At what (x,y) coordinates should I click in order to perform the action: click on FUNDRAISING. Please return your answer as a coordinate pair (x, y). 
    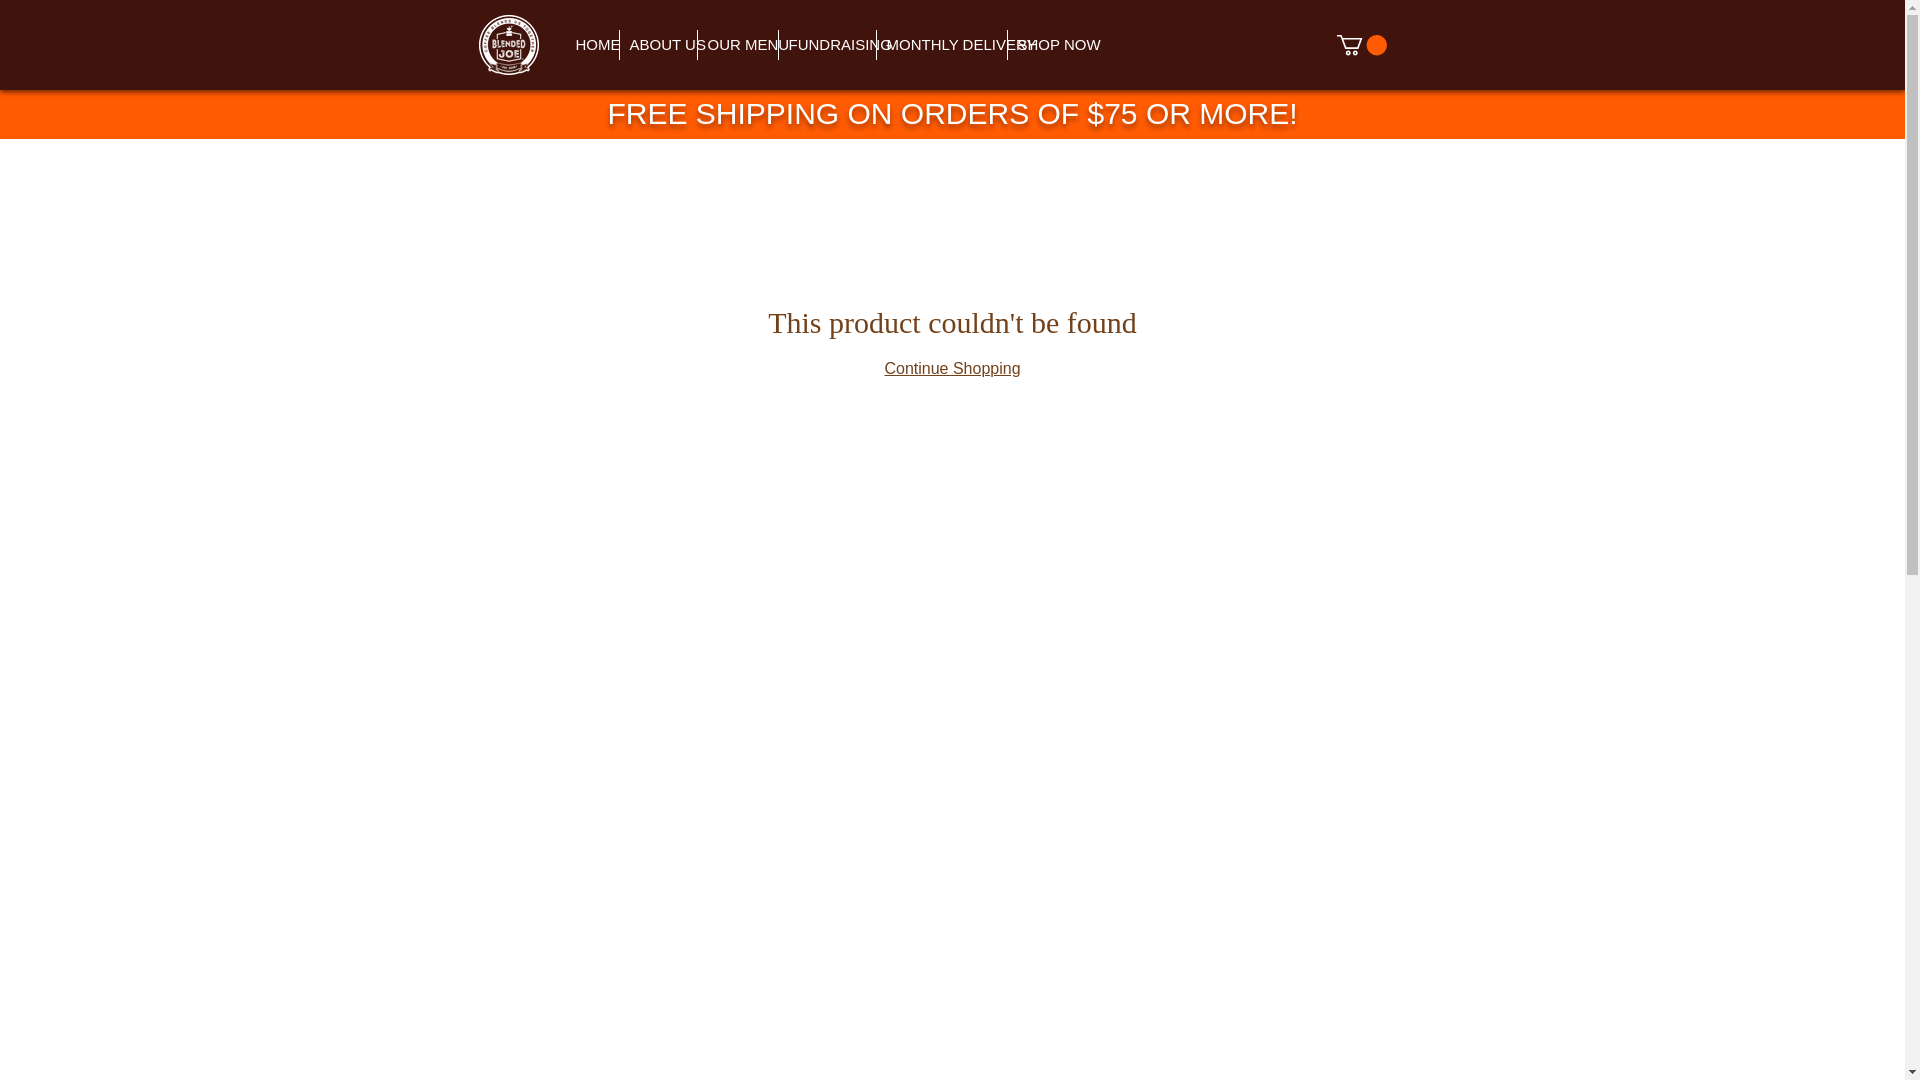
    Looking at the image, I should click on (826, 45).